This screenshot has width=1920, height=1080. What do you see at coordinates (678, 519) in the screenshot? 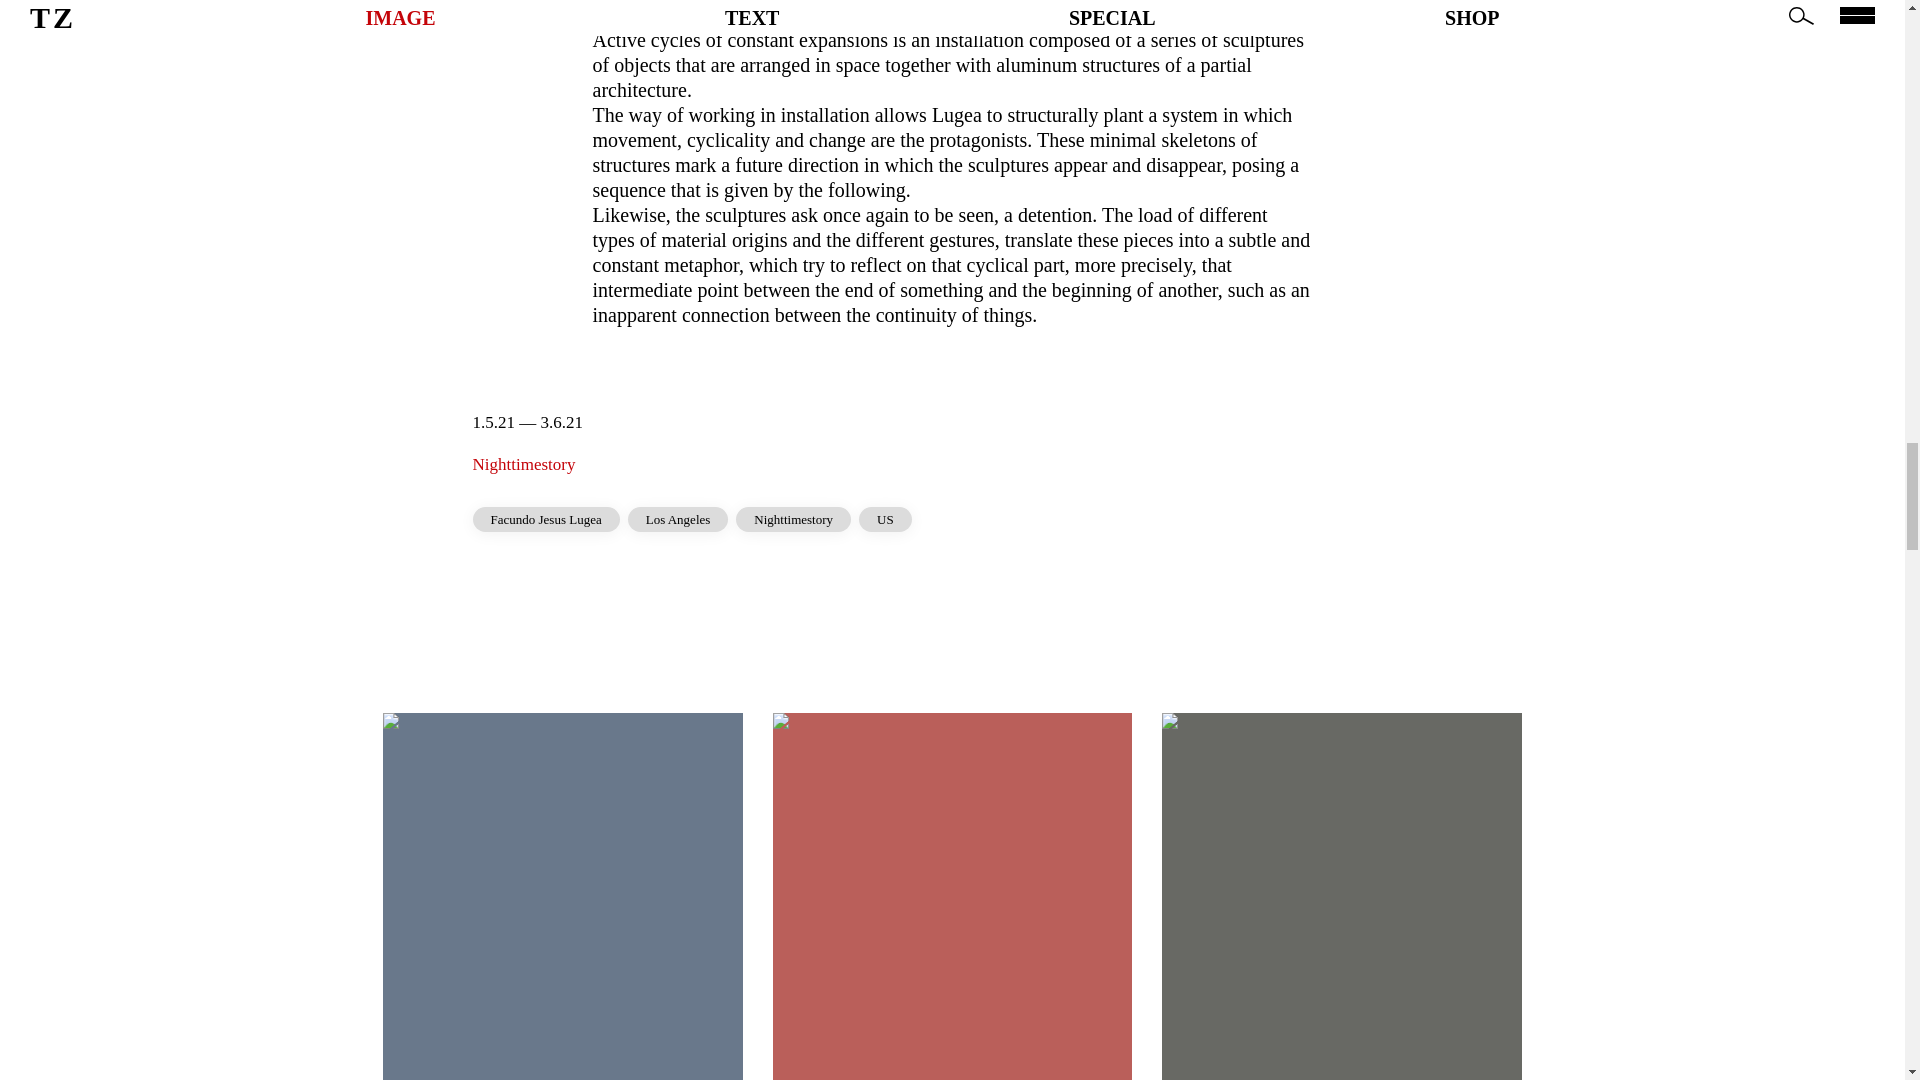
I see `Los Angeles` at bounding box center [678, 519].